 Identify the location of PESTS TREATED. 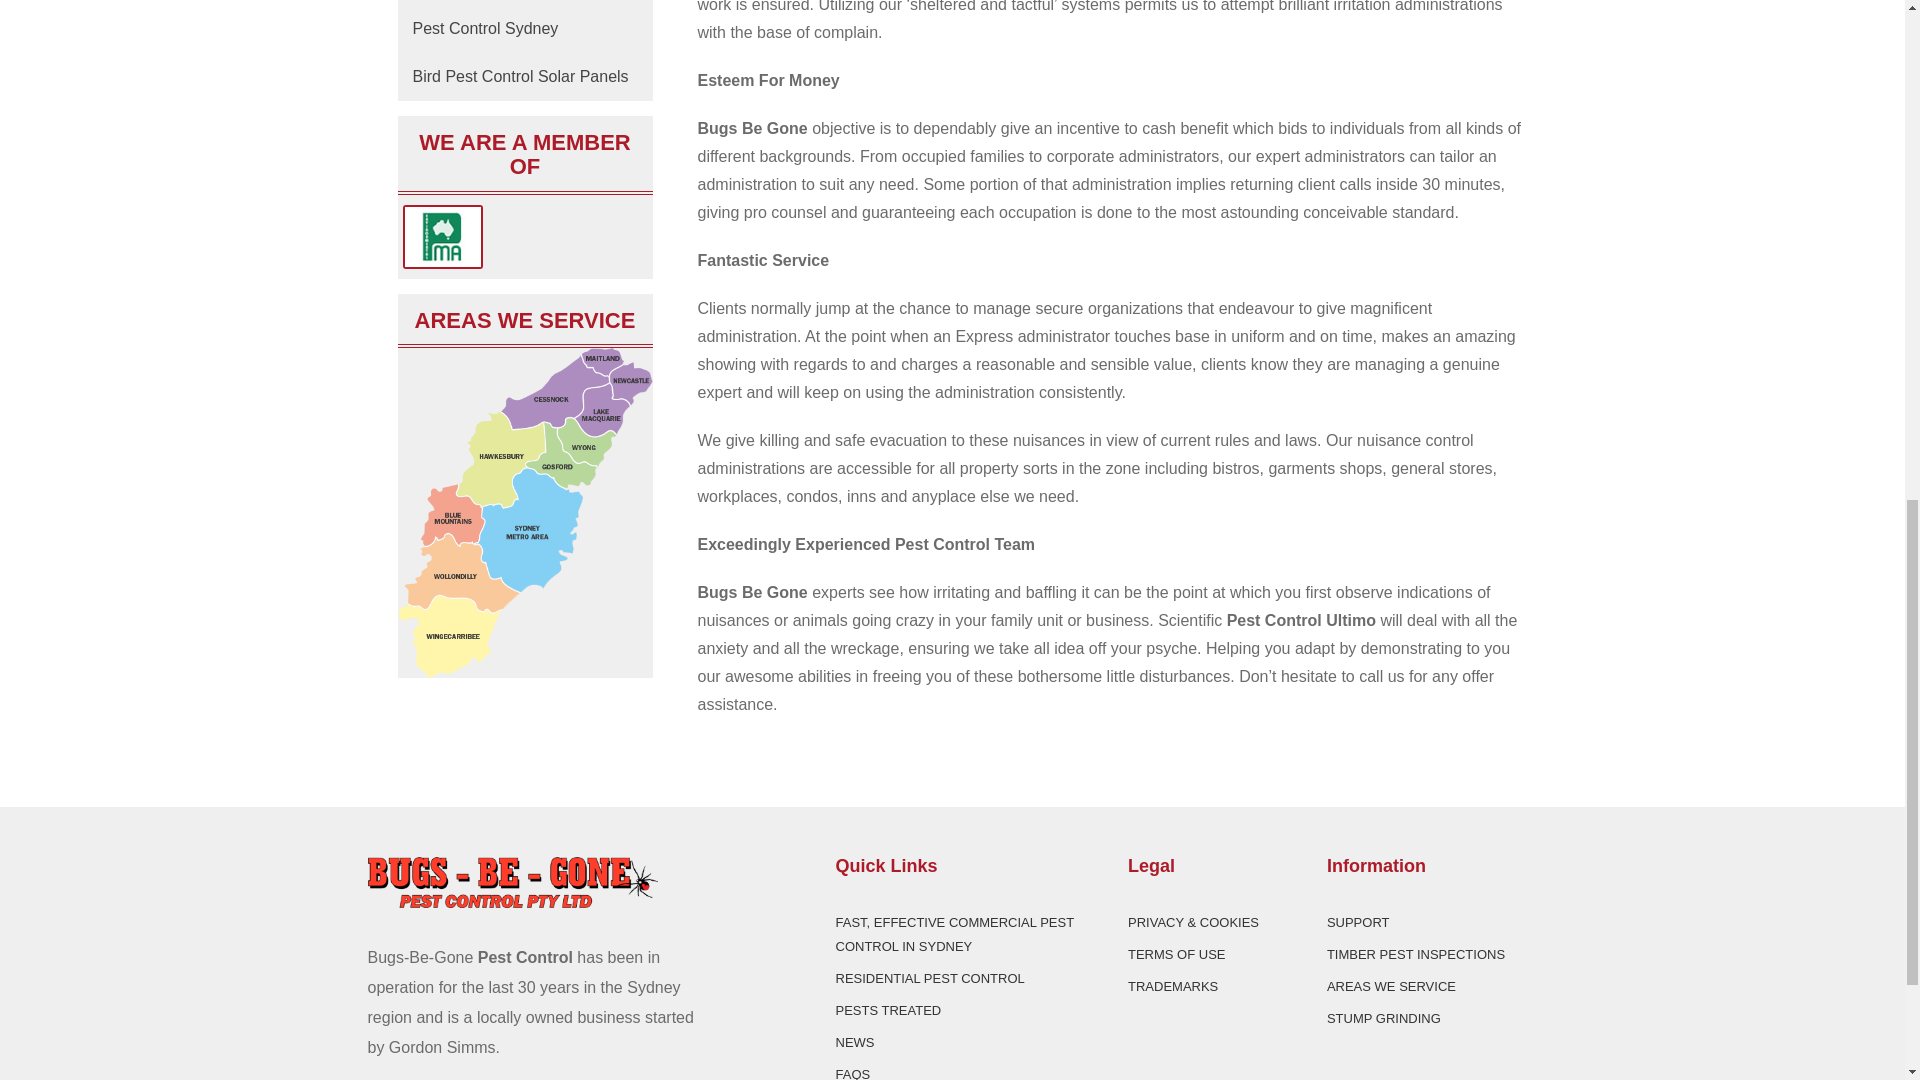
(888, 1010).